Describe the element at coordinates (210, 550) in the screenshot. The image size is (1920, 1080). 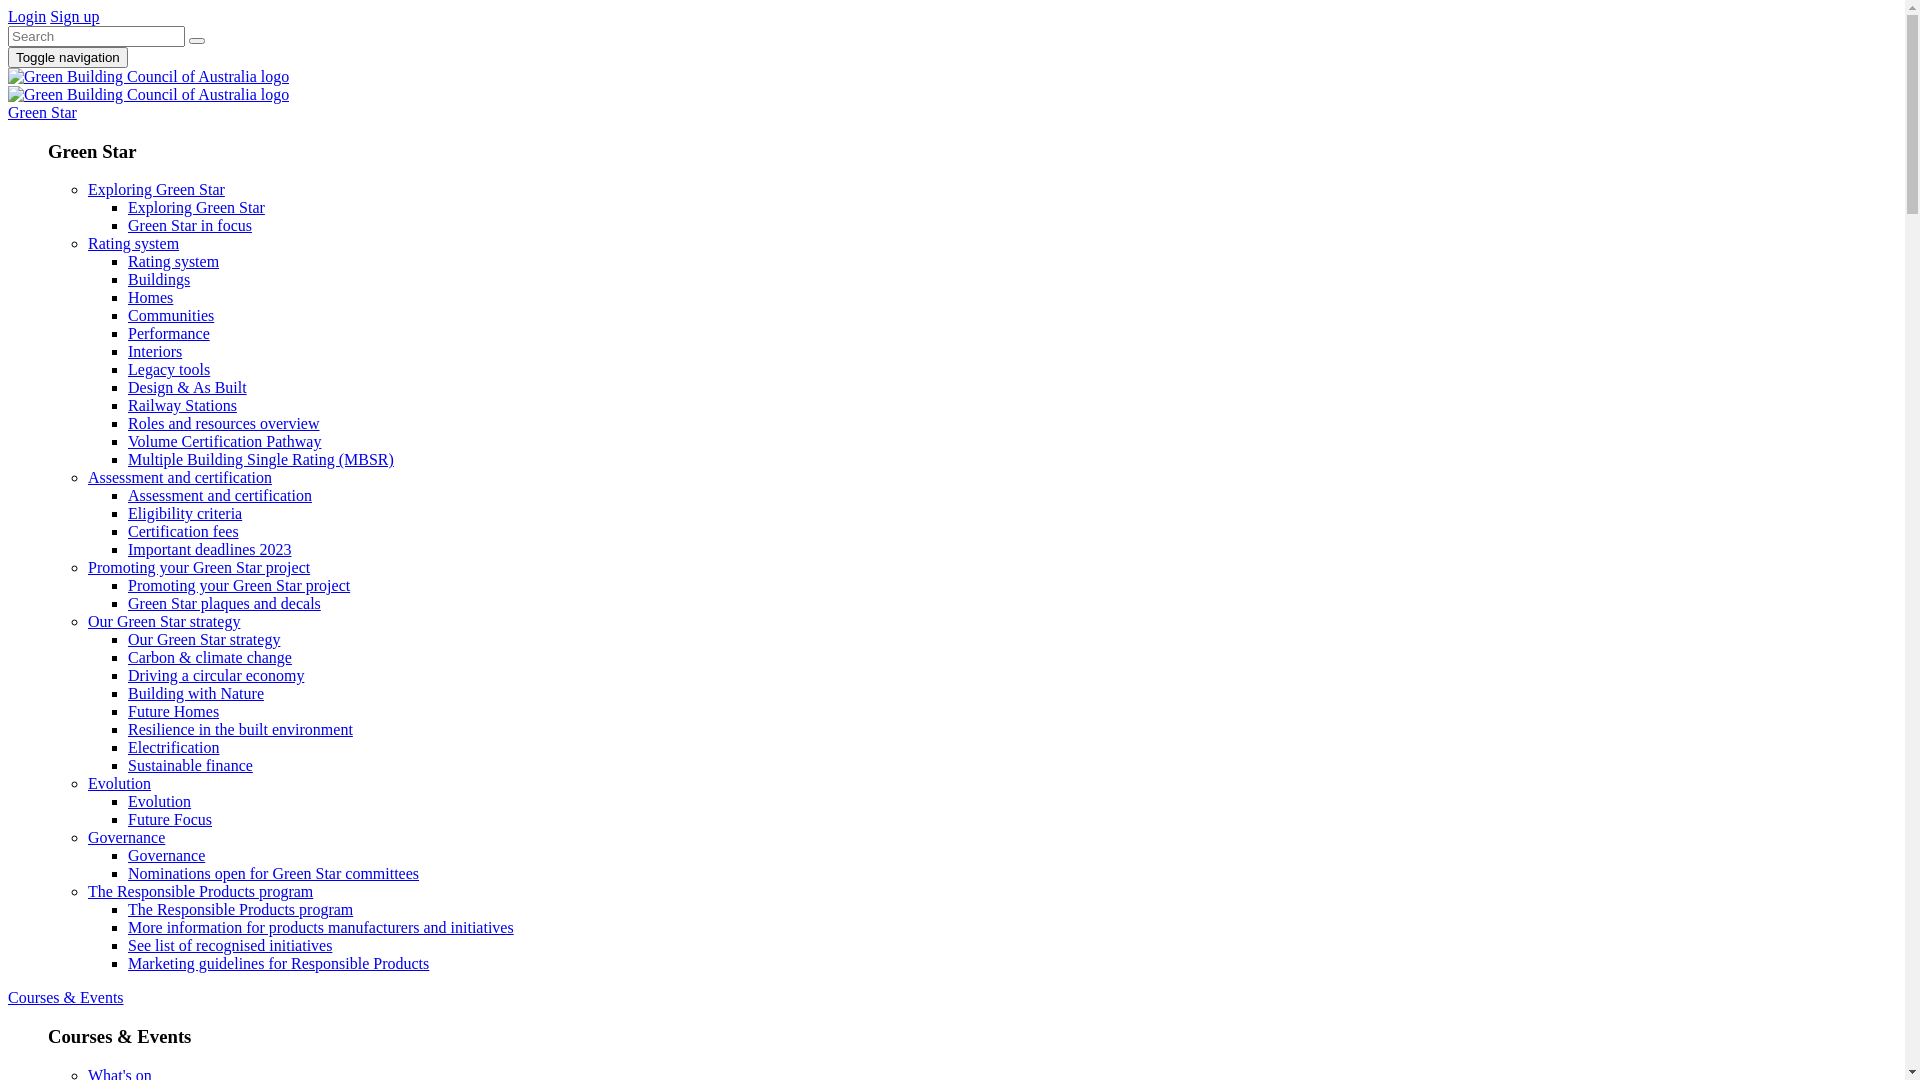
I see `Important deadlines 2023` at that location.